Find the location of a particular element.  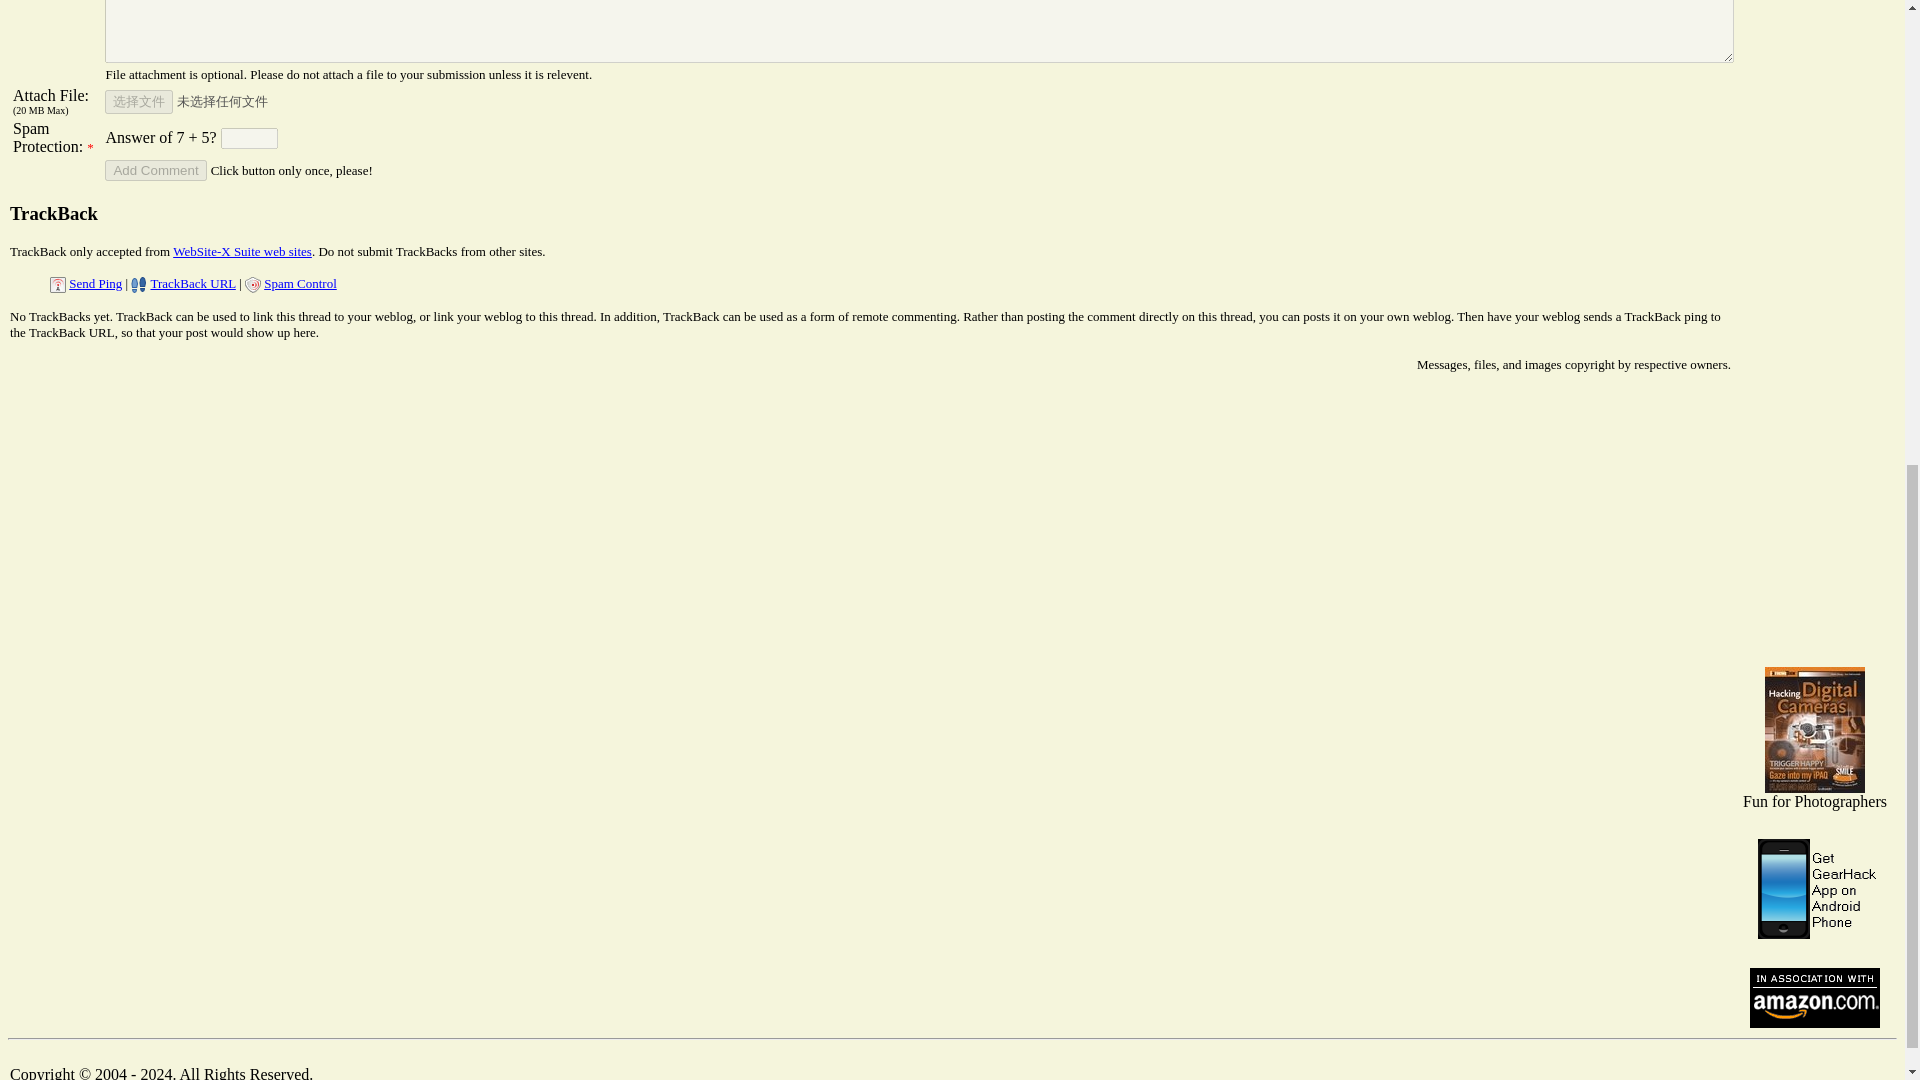

Add Comment is located at coordinates (155, 170).